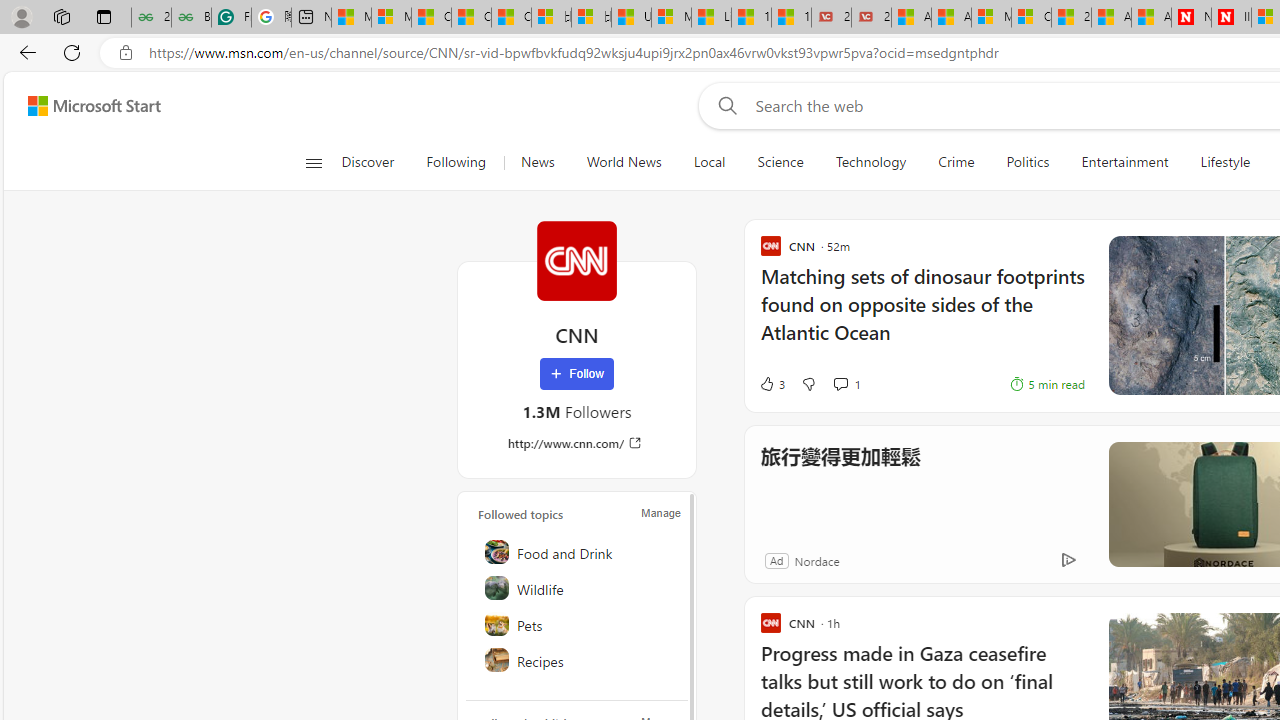  What do you see at coordinates (313, 162) in the screenshot?
I see `Class: button-glyph` at bounding box center [313, 162].